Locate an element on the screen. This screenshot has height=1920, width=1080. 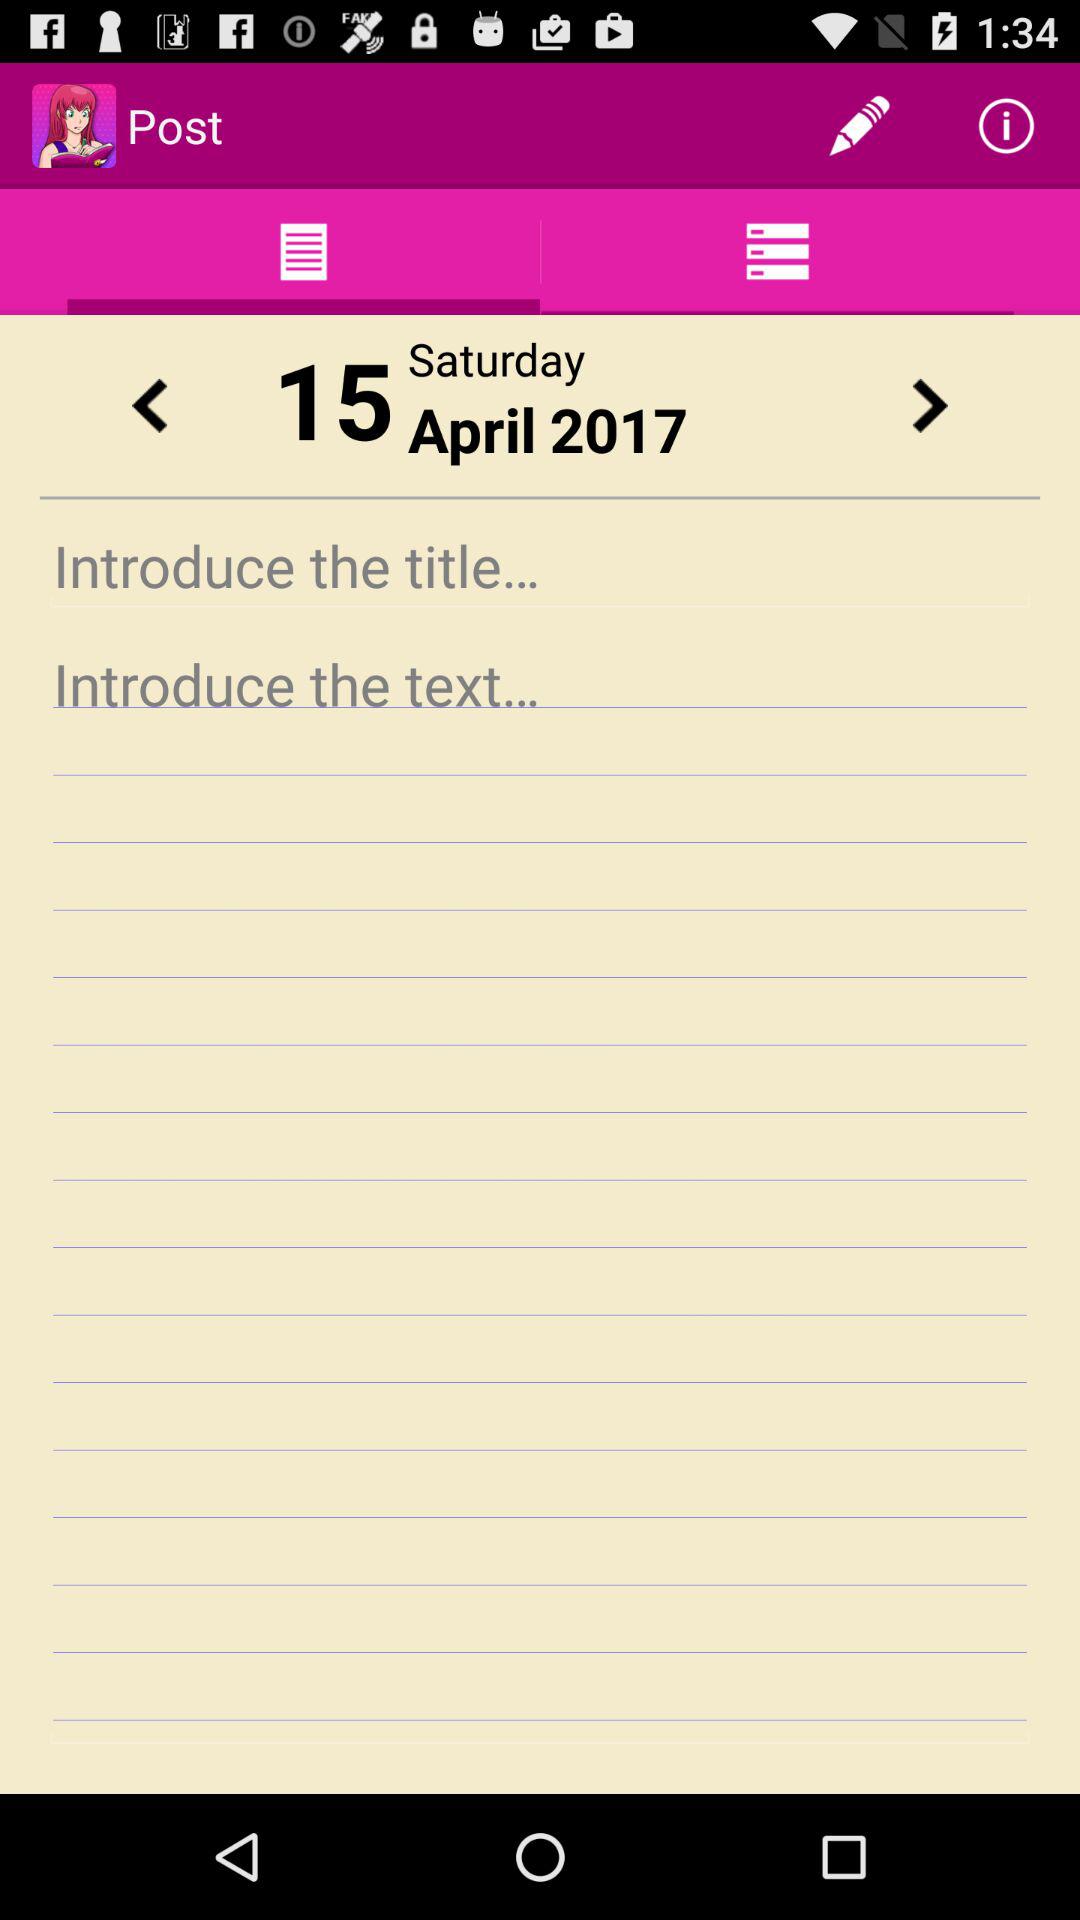
advance date is located at coordinates (930, 406).